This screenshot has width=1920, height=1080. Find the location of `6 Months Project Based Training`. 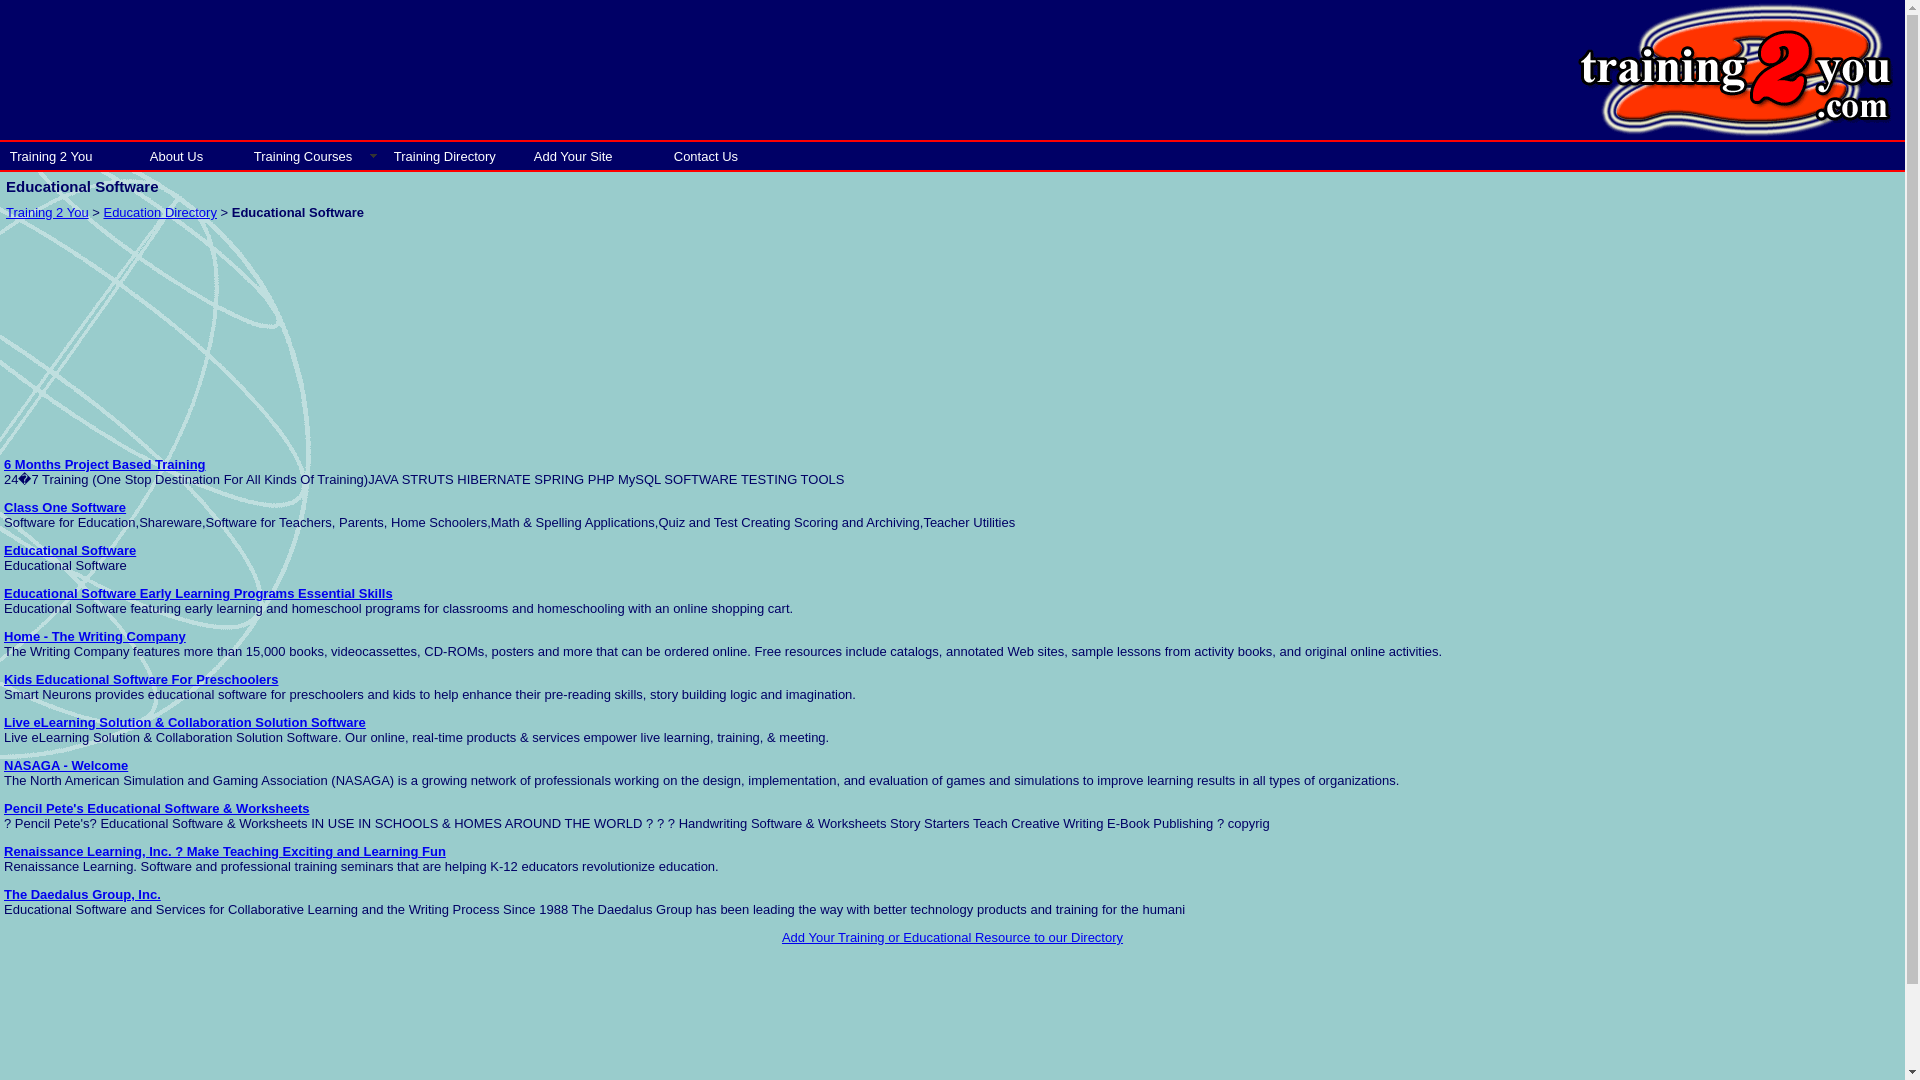

6 Months Project Based Training is located at coordinates (104, 464).